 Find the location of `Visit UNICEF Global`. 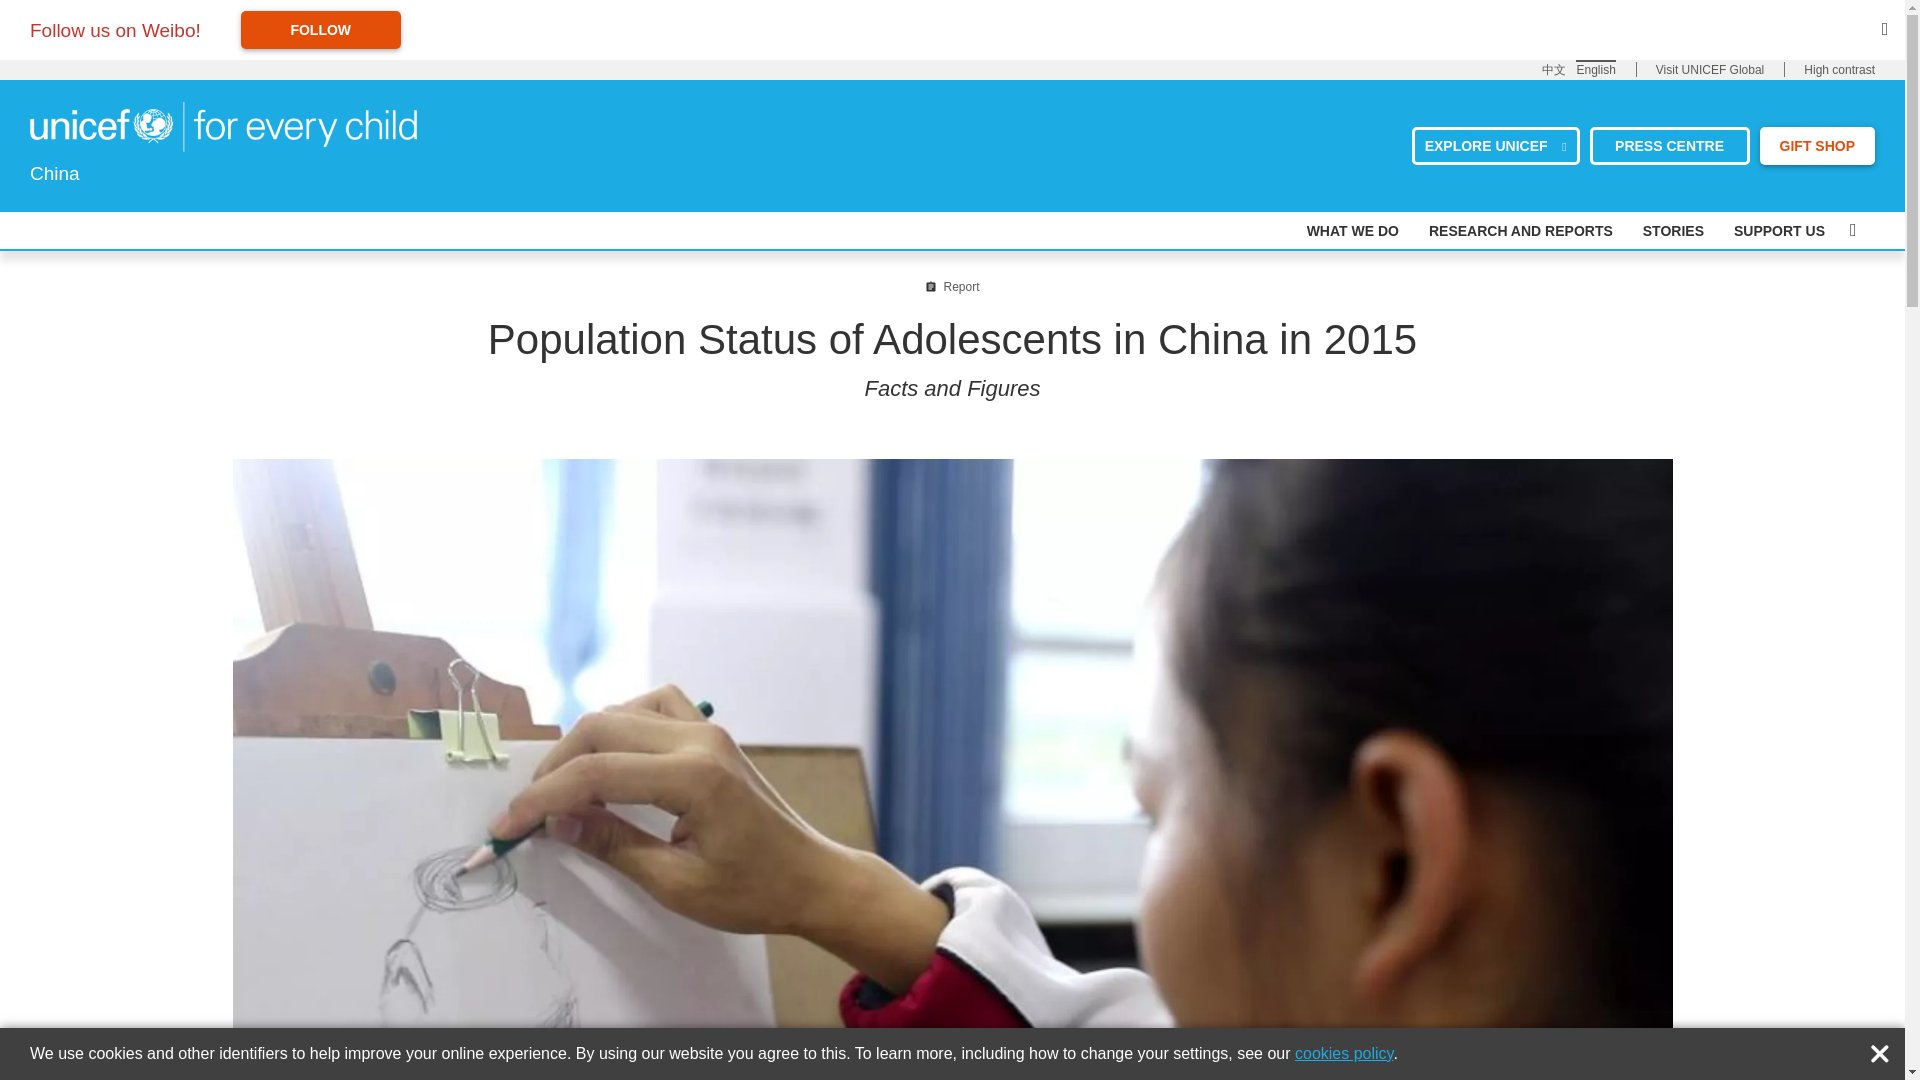

Visit UNICEF Global is located at coordinates (1710, 70).